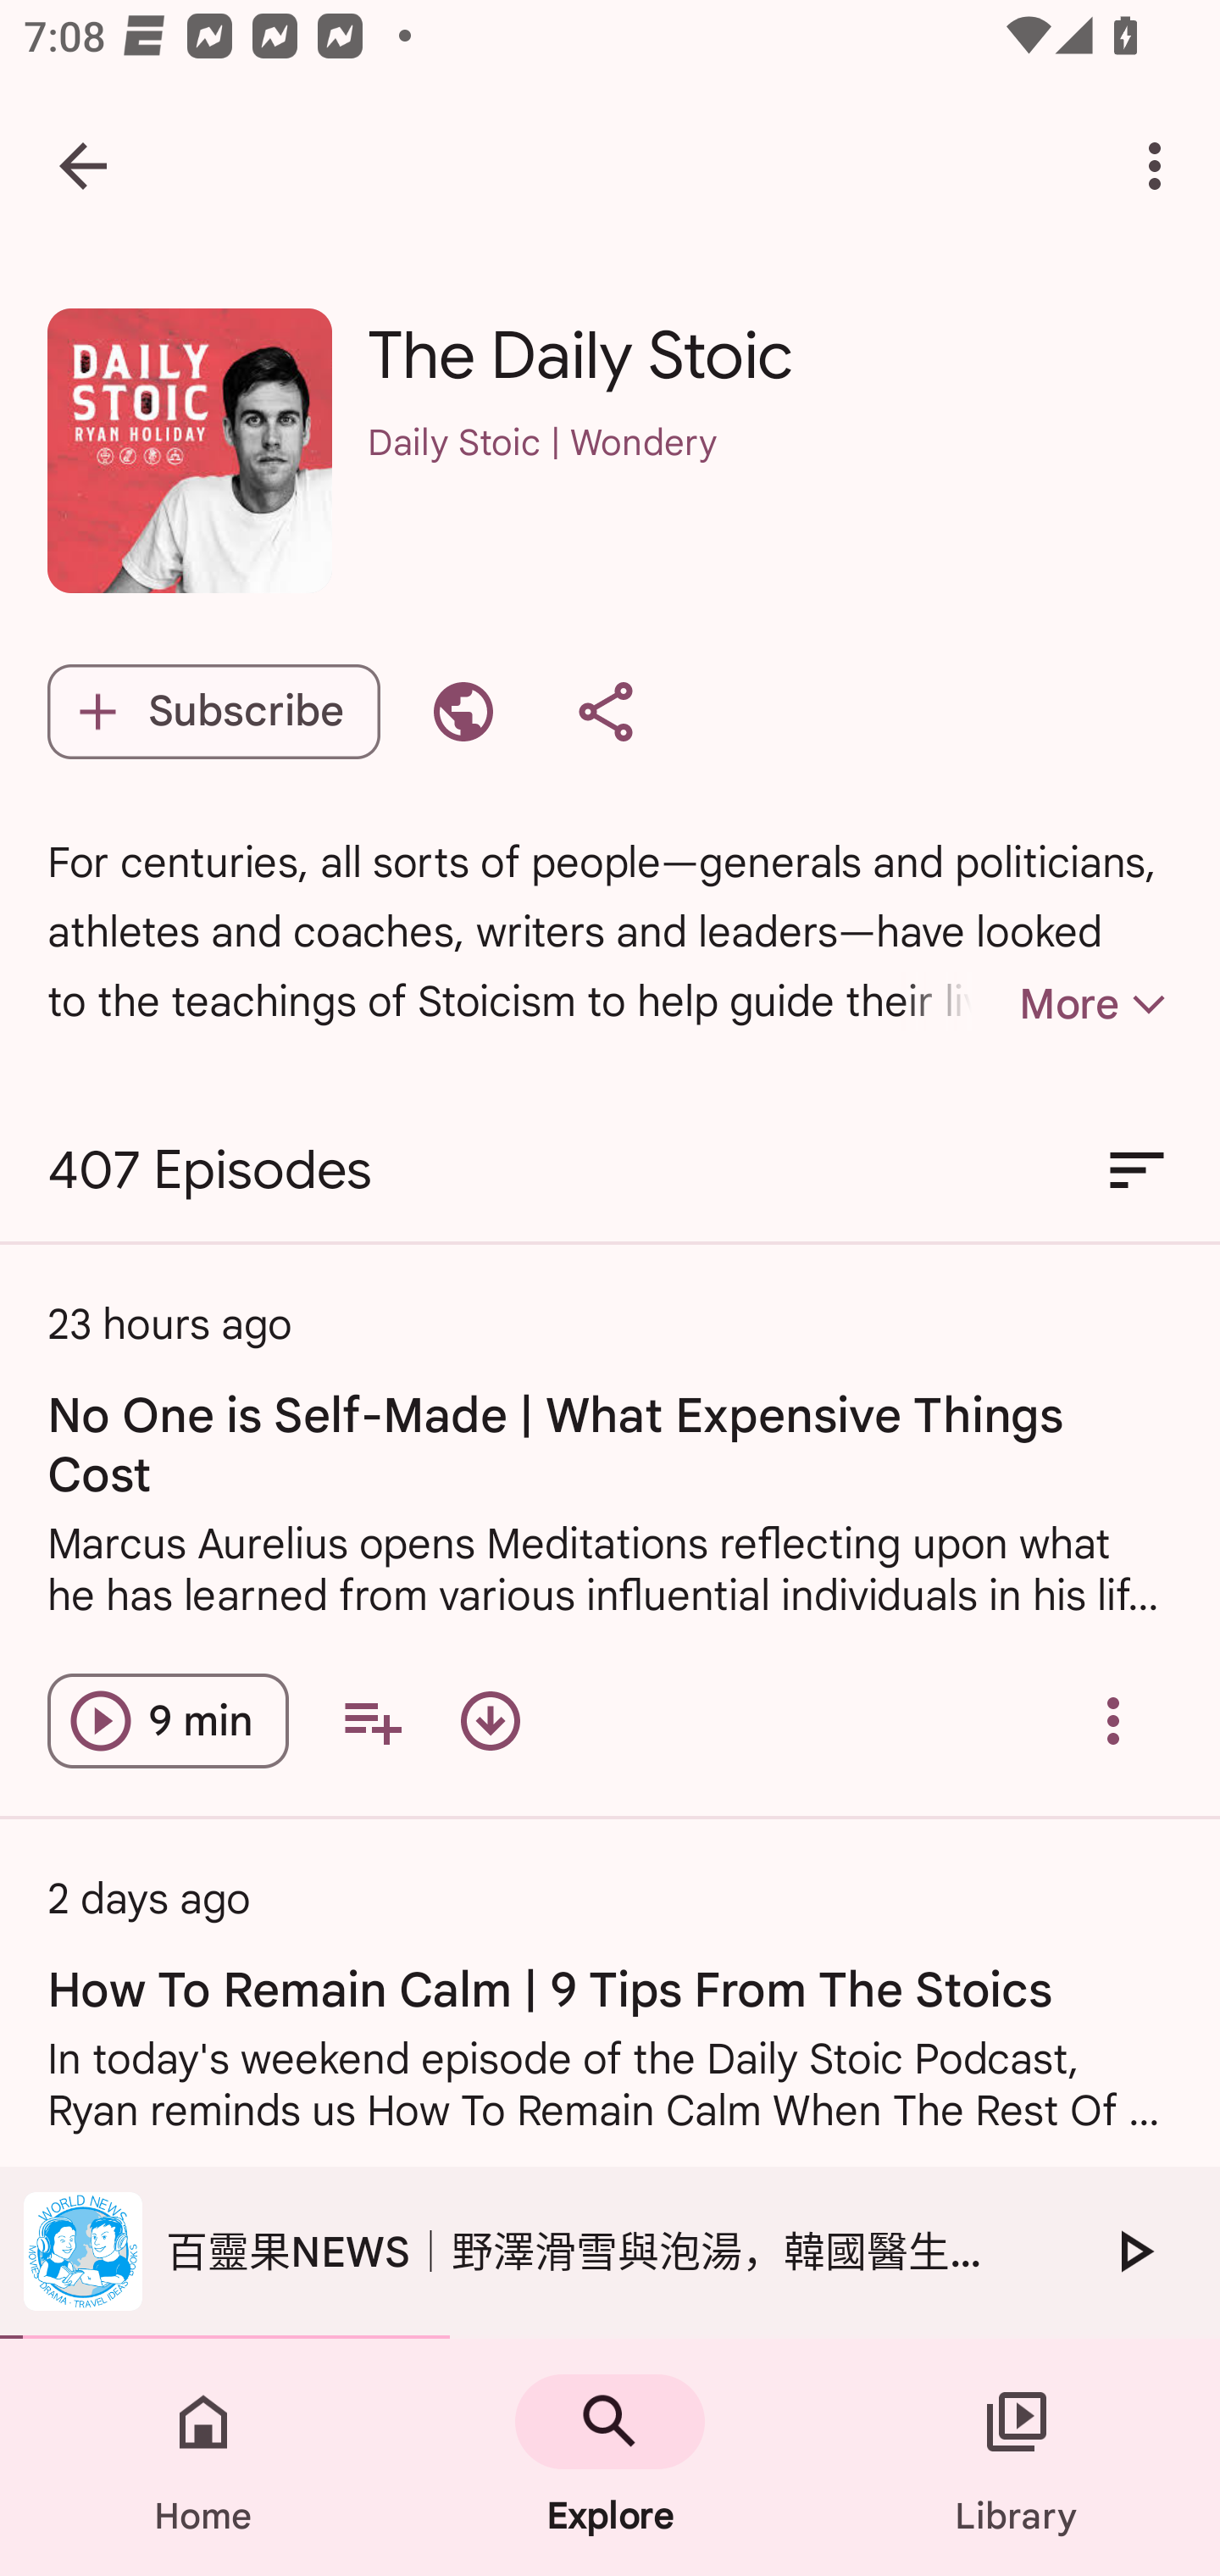 Image resolution: width=1220 pixels, height=2576 pixels. Describe the element at coordinates (213, 712) in the screenshot. I see `Subscribe` at that location.